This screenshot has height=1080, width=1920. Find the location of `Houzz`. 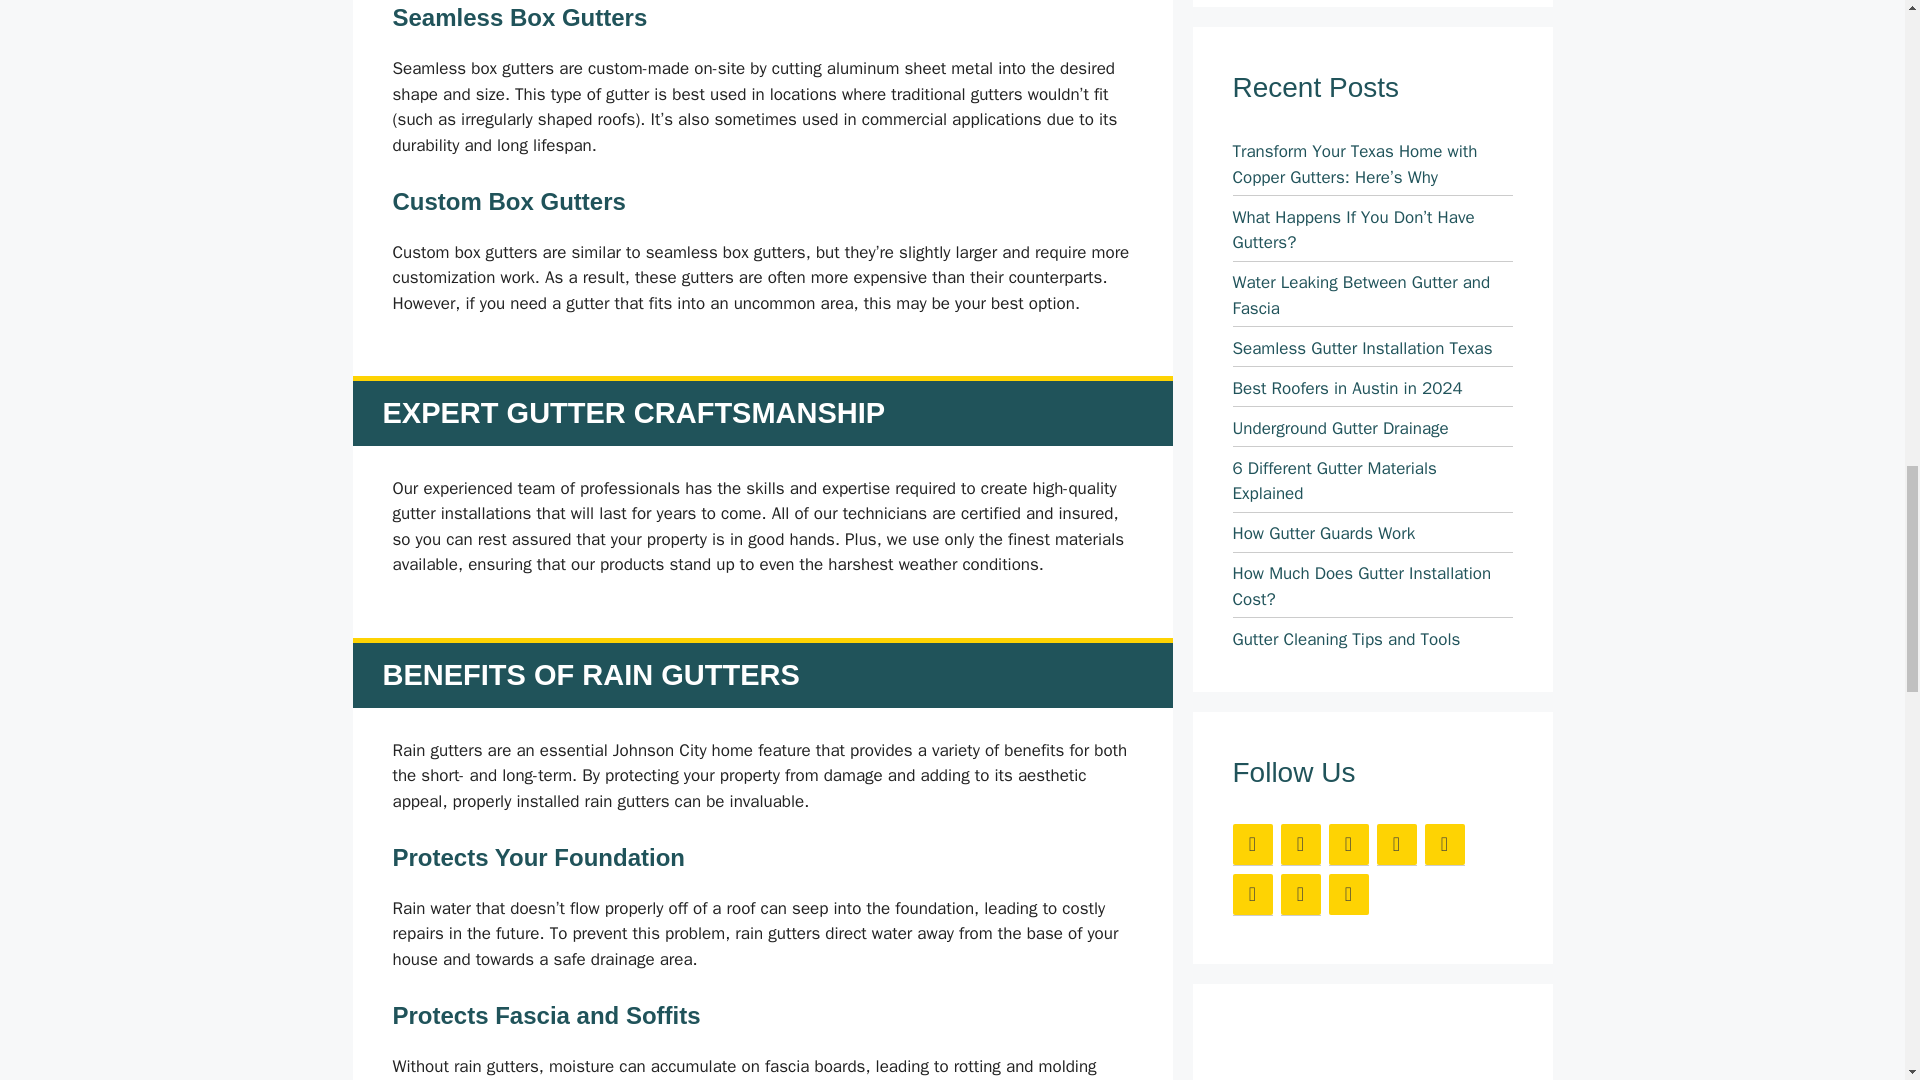

Houzz is located at coordinates (1300, 894).